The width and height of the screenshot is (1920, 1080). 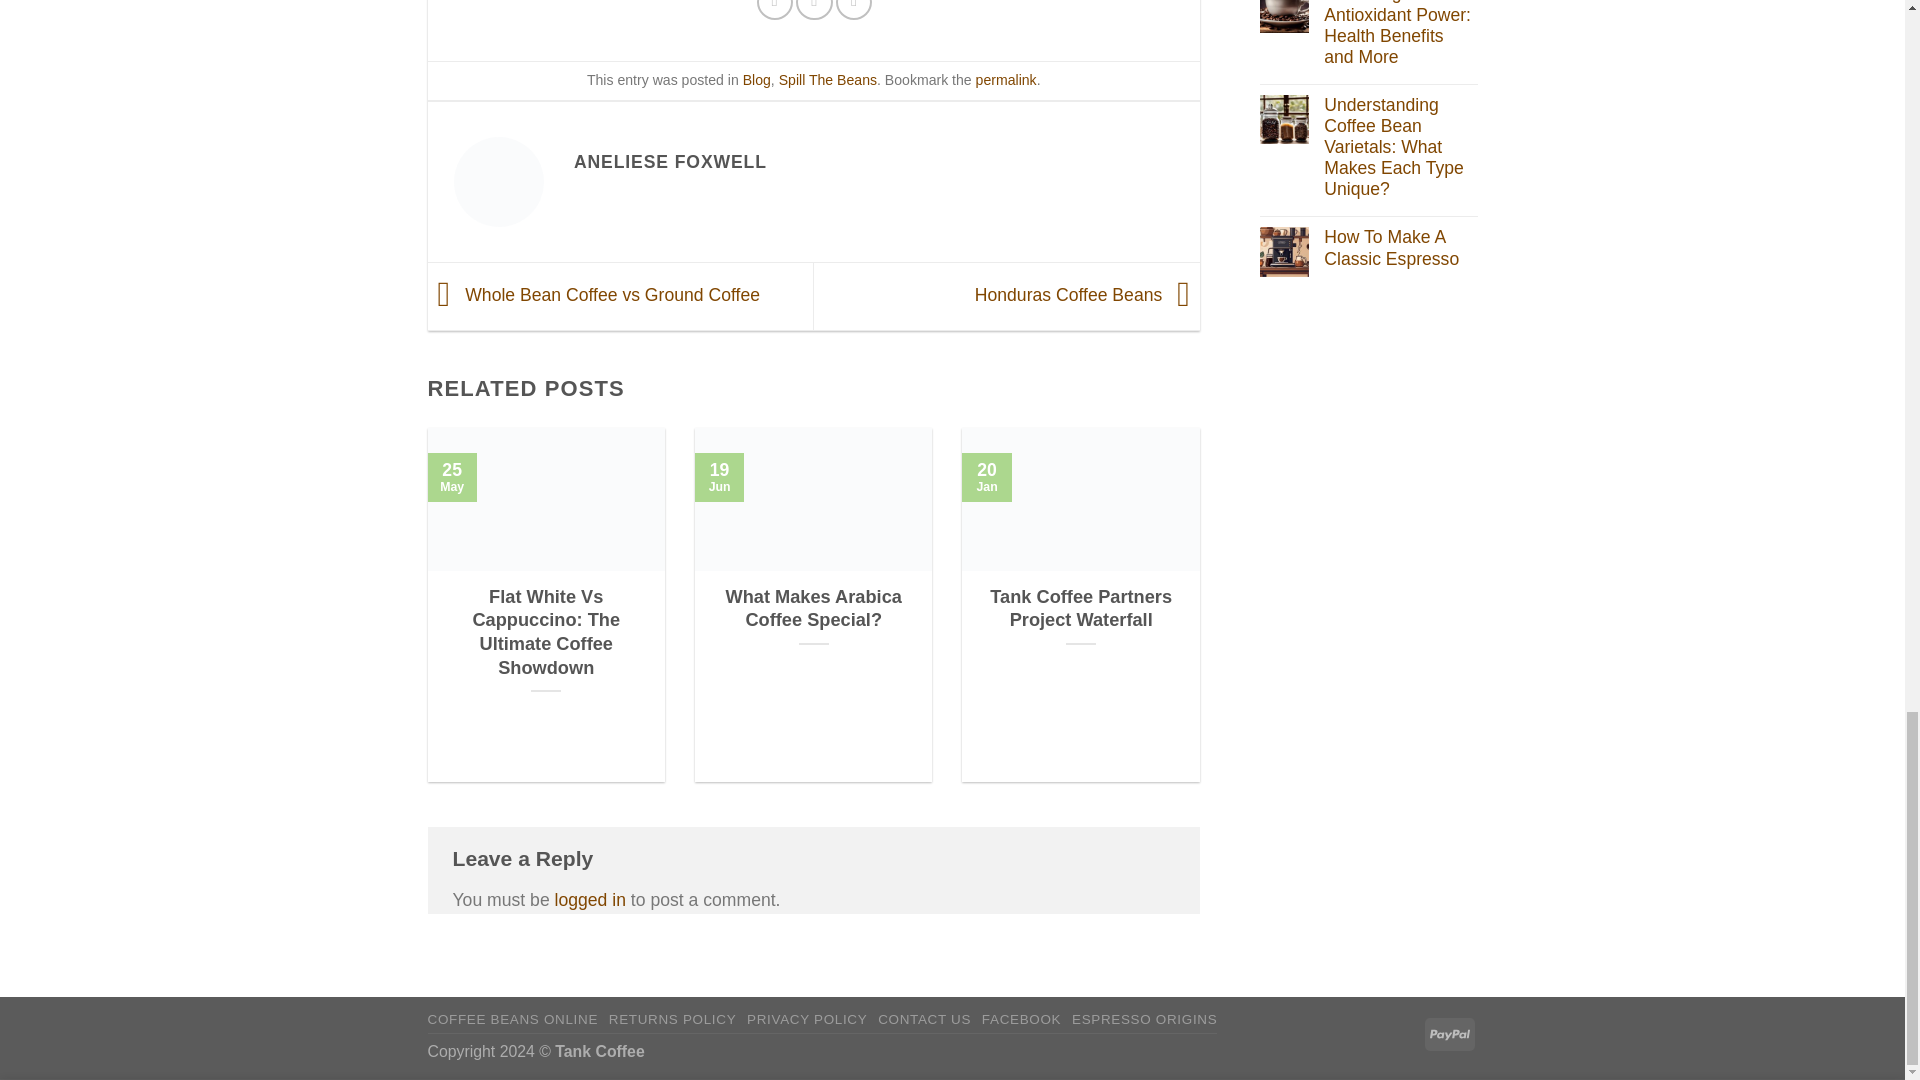 What do you see at coordinates (853, 10) in the screenshot?
I see `Pin on Pinterest` at bounding box center [853, 10].